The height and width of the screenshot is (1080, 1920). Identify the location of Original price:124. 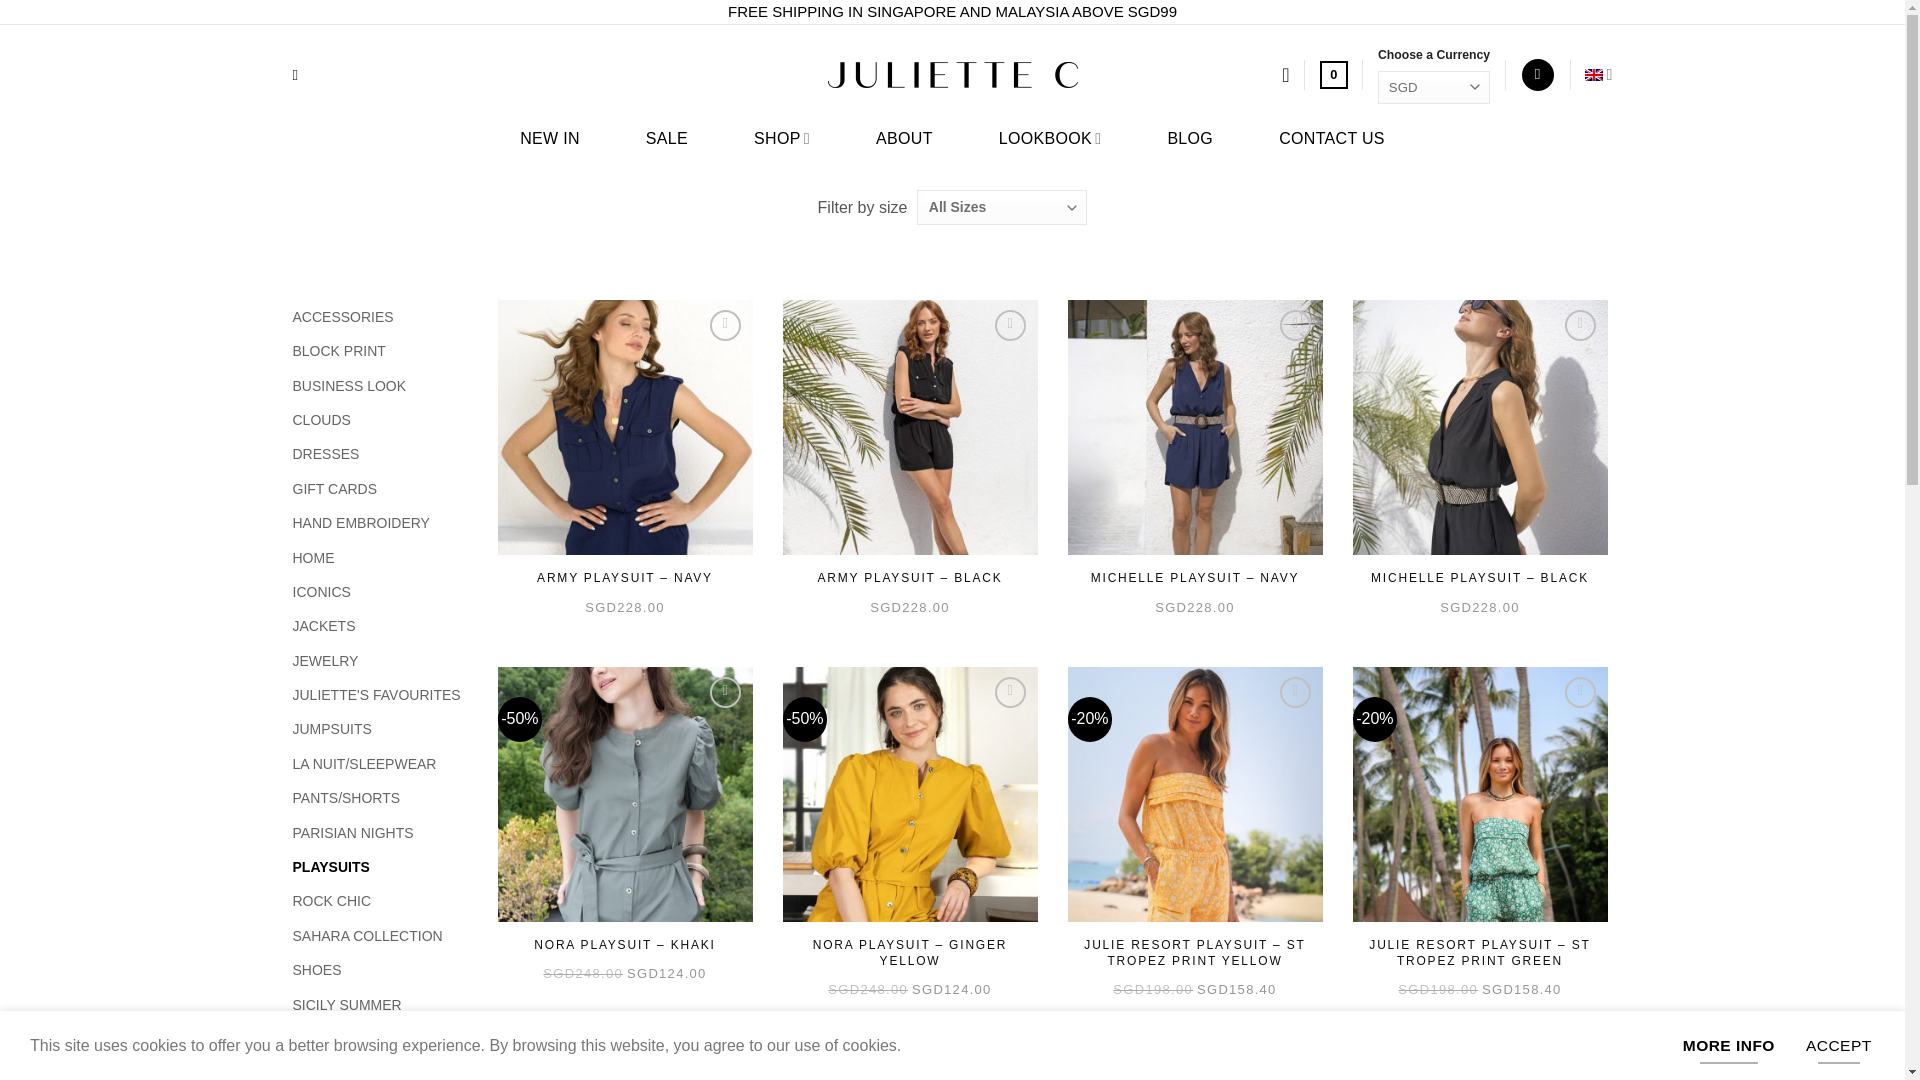
(666, 972).